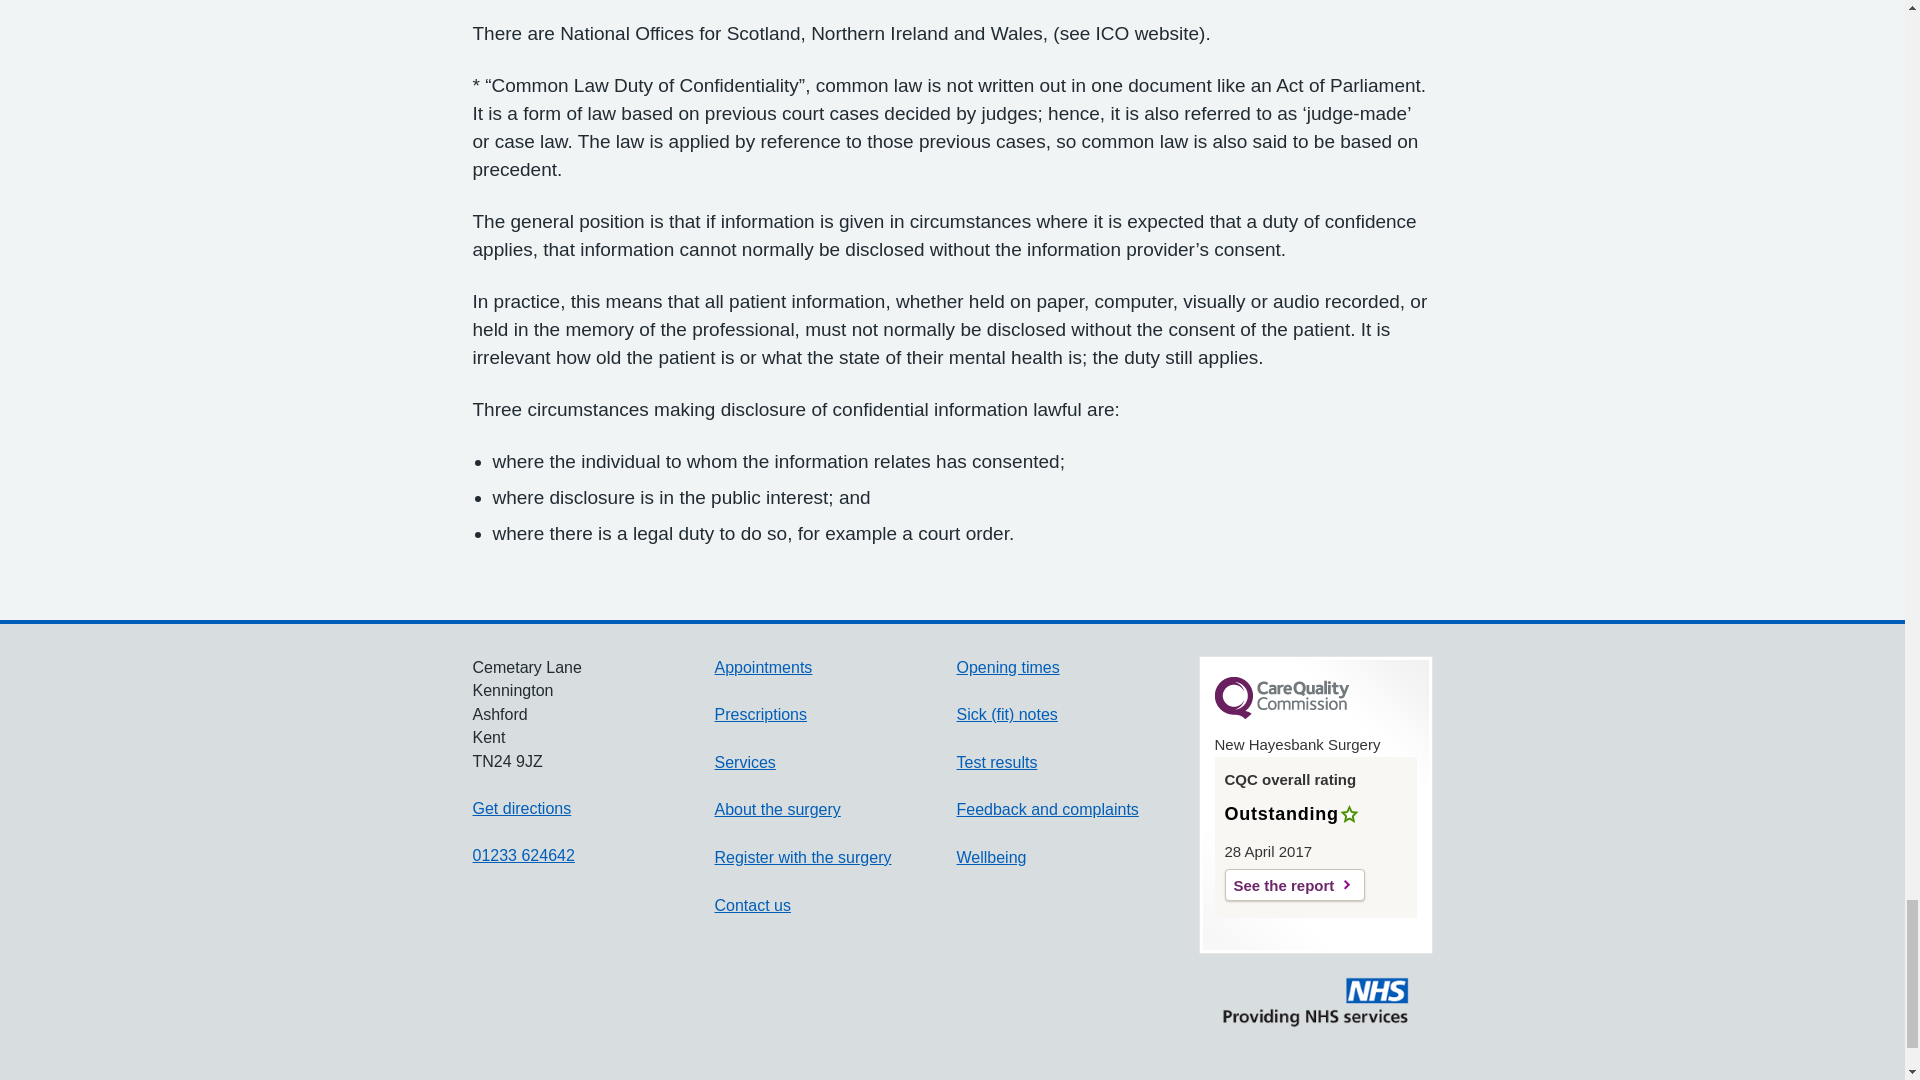  What do you see at coordinates (777, 809) in the screenshot?
I see `About the surgery` at bounding box center [777, 809].